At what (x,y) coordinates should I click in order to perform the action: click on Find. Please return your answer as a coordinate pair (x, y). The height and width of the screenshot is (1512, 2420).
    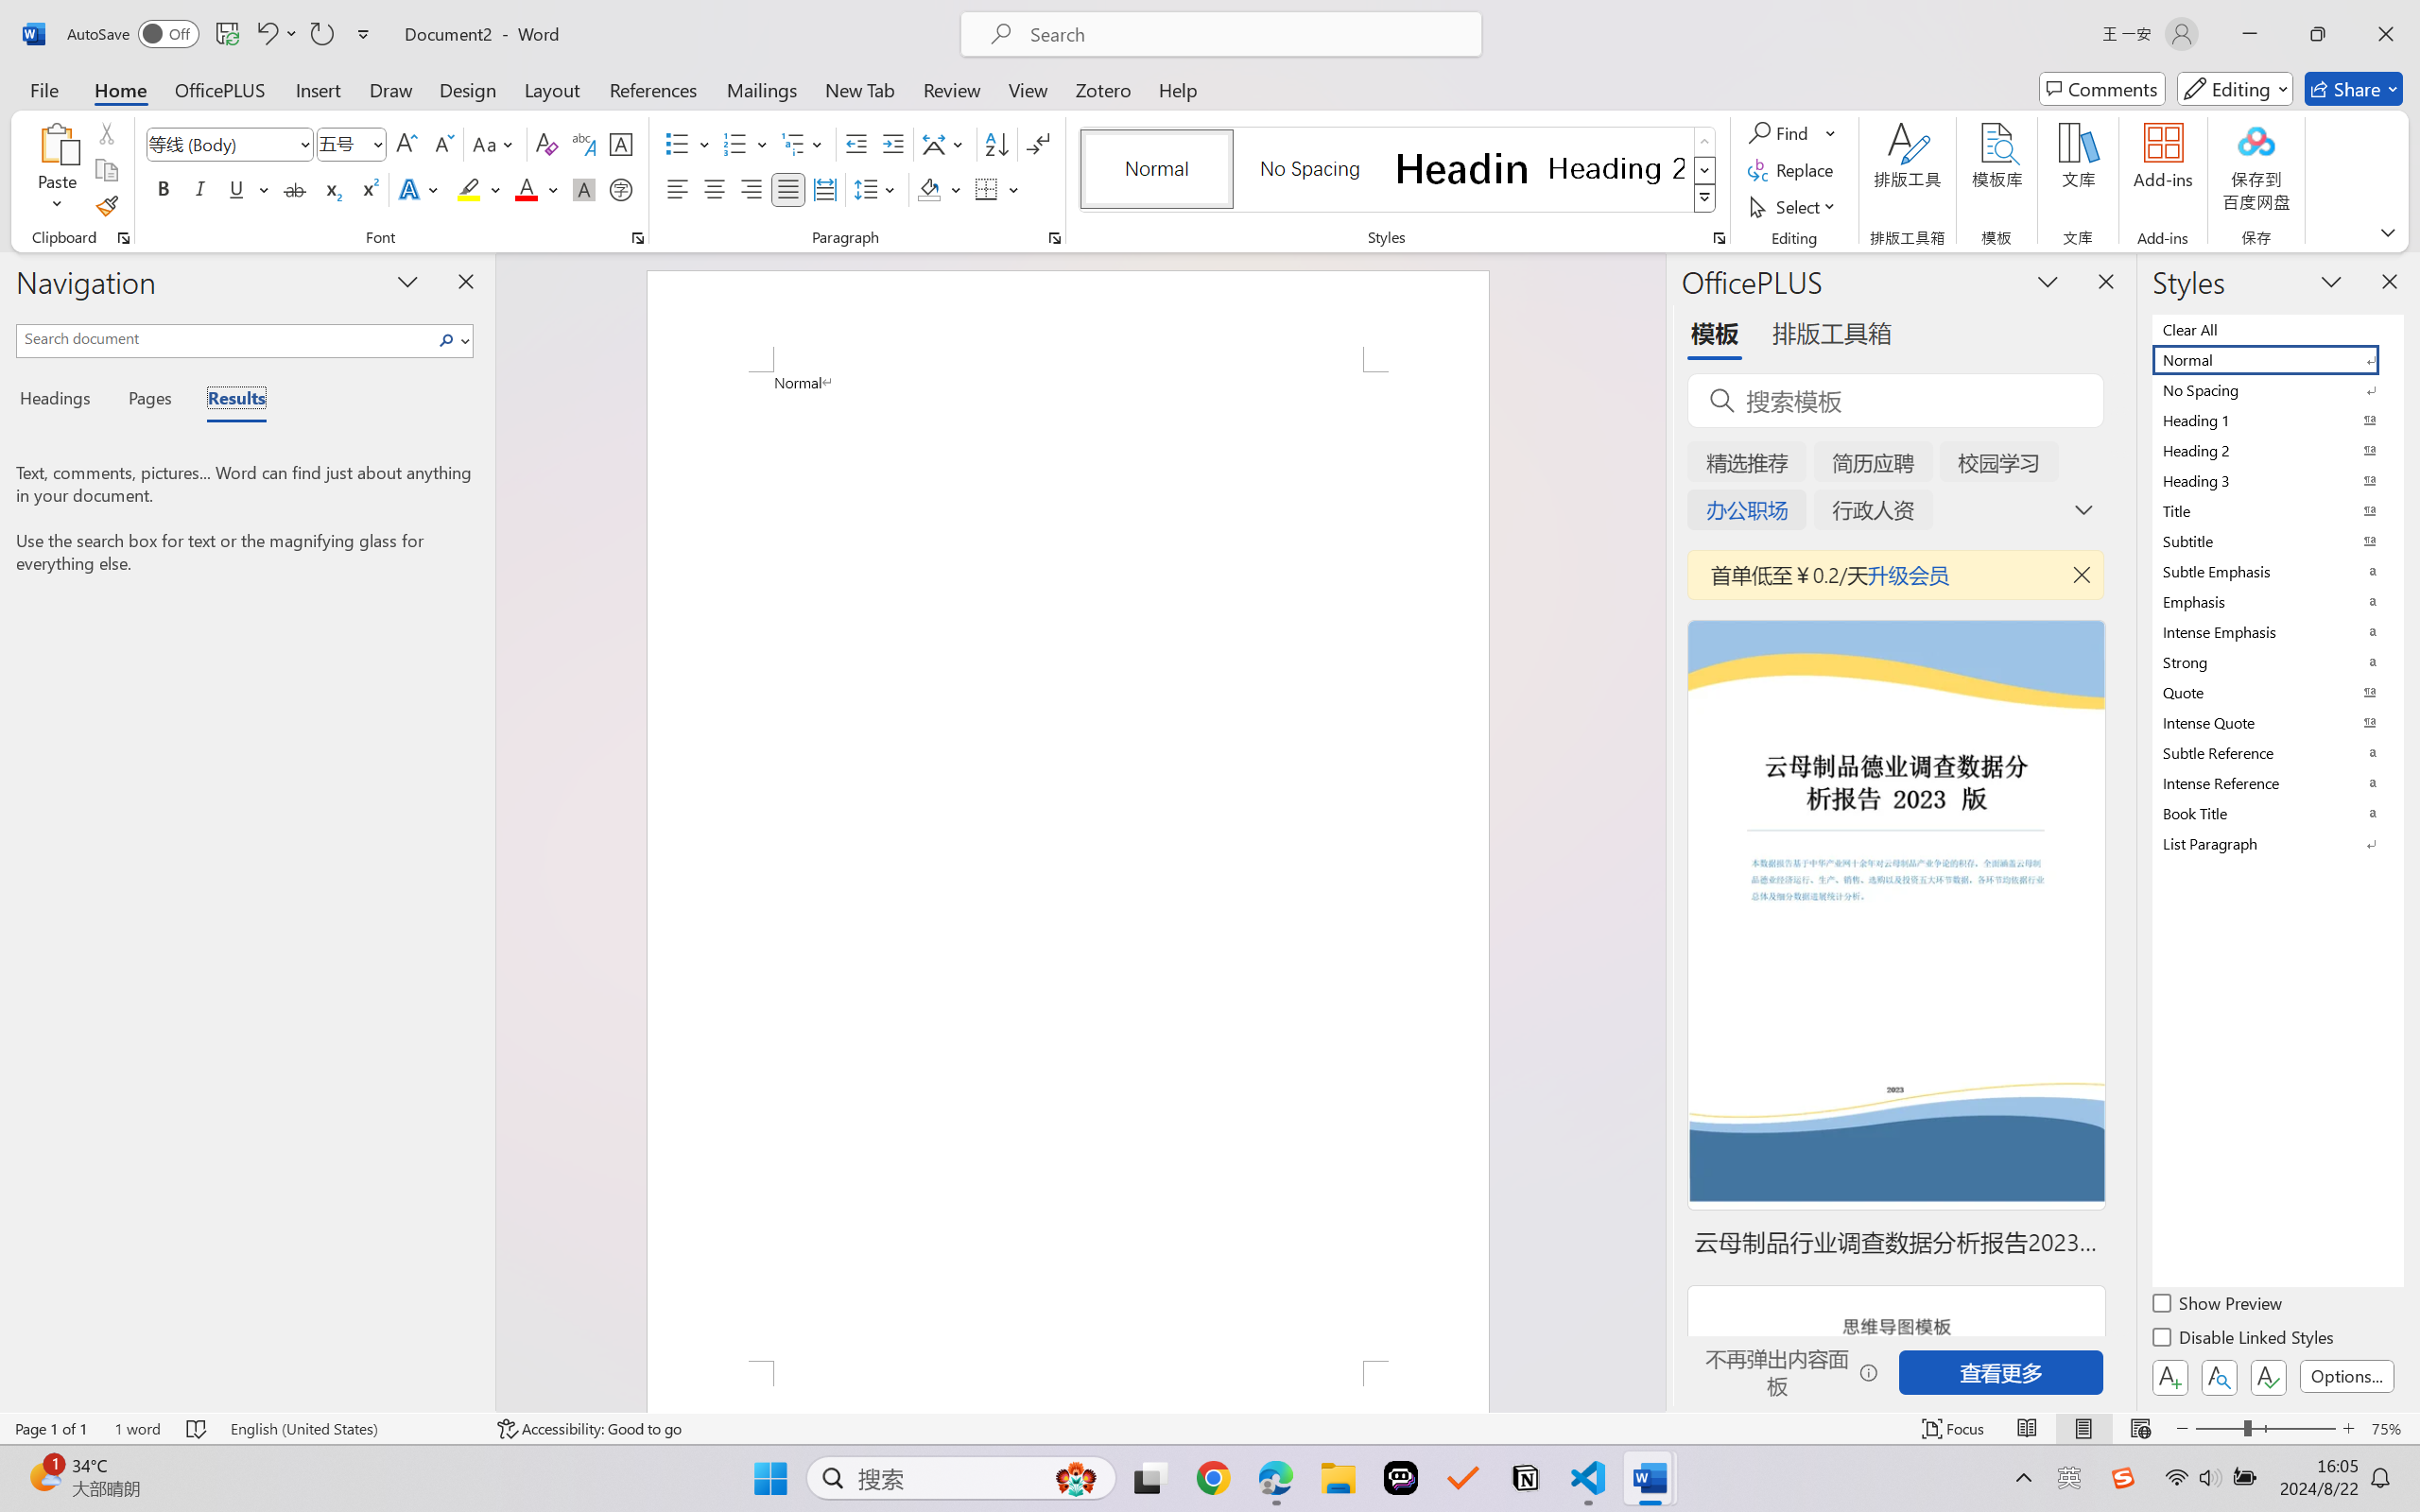
    Looking at the image, I should click on (1792, 132).